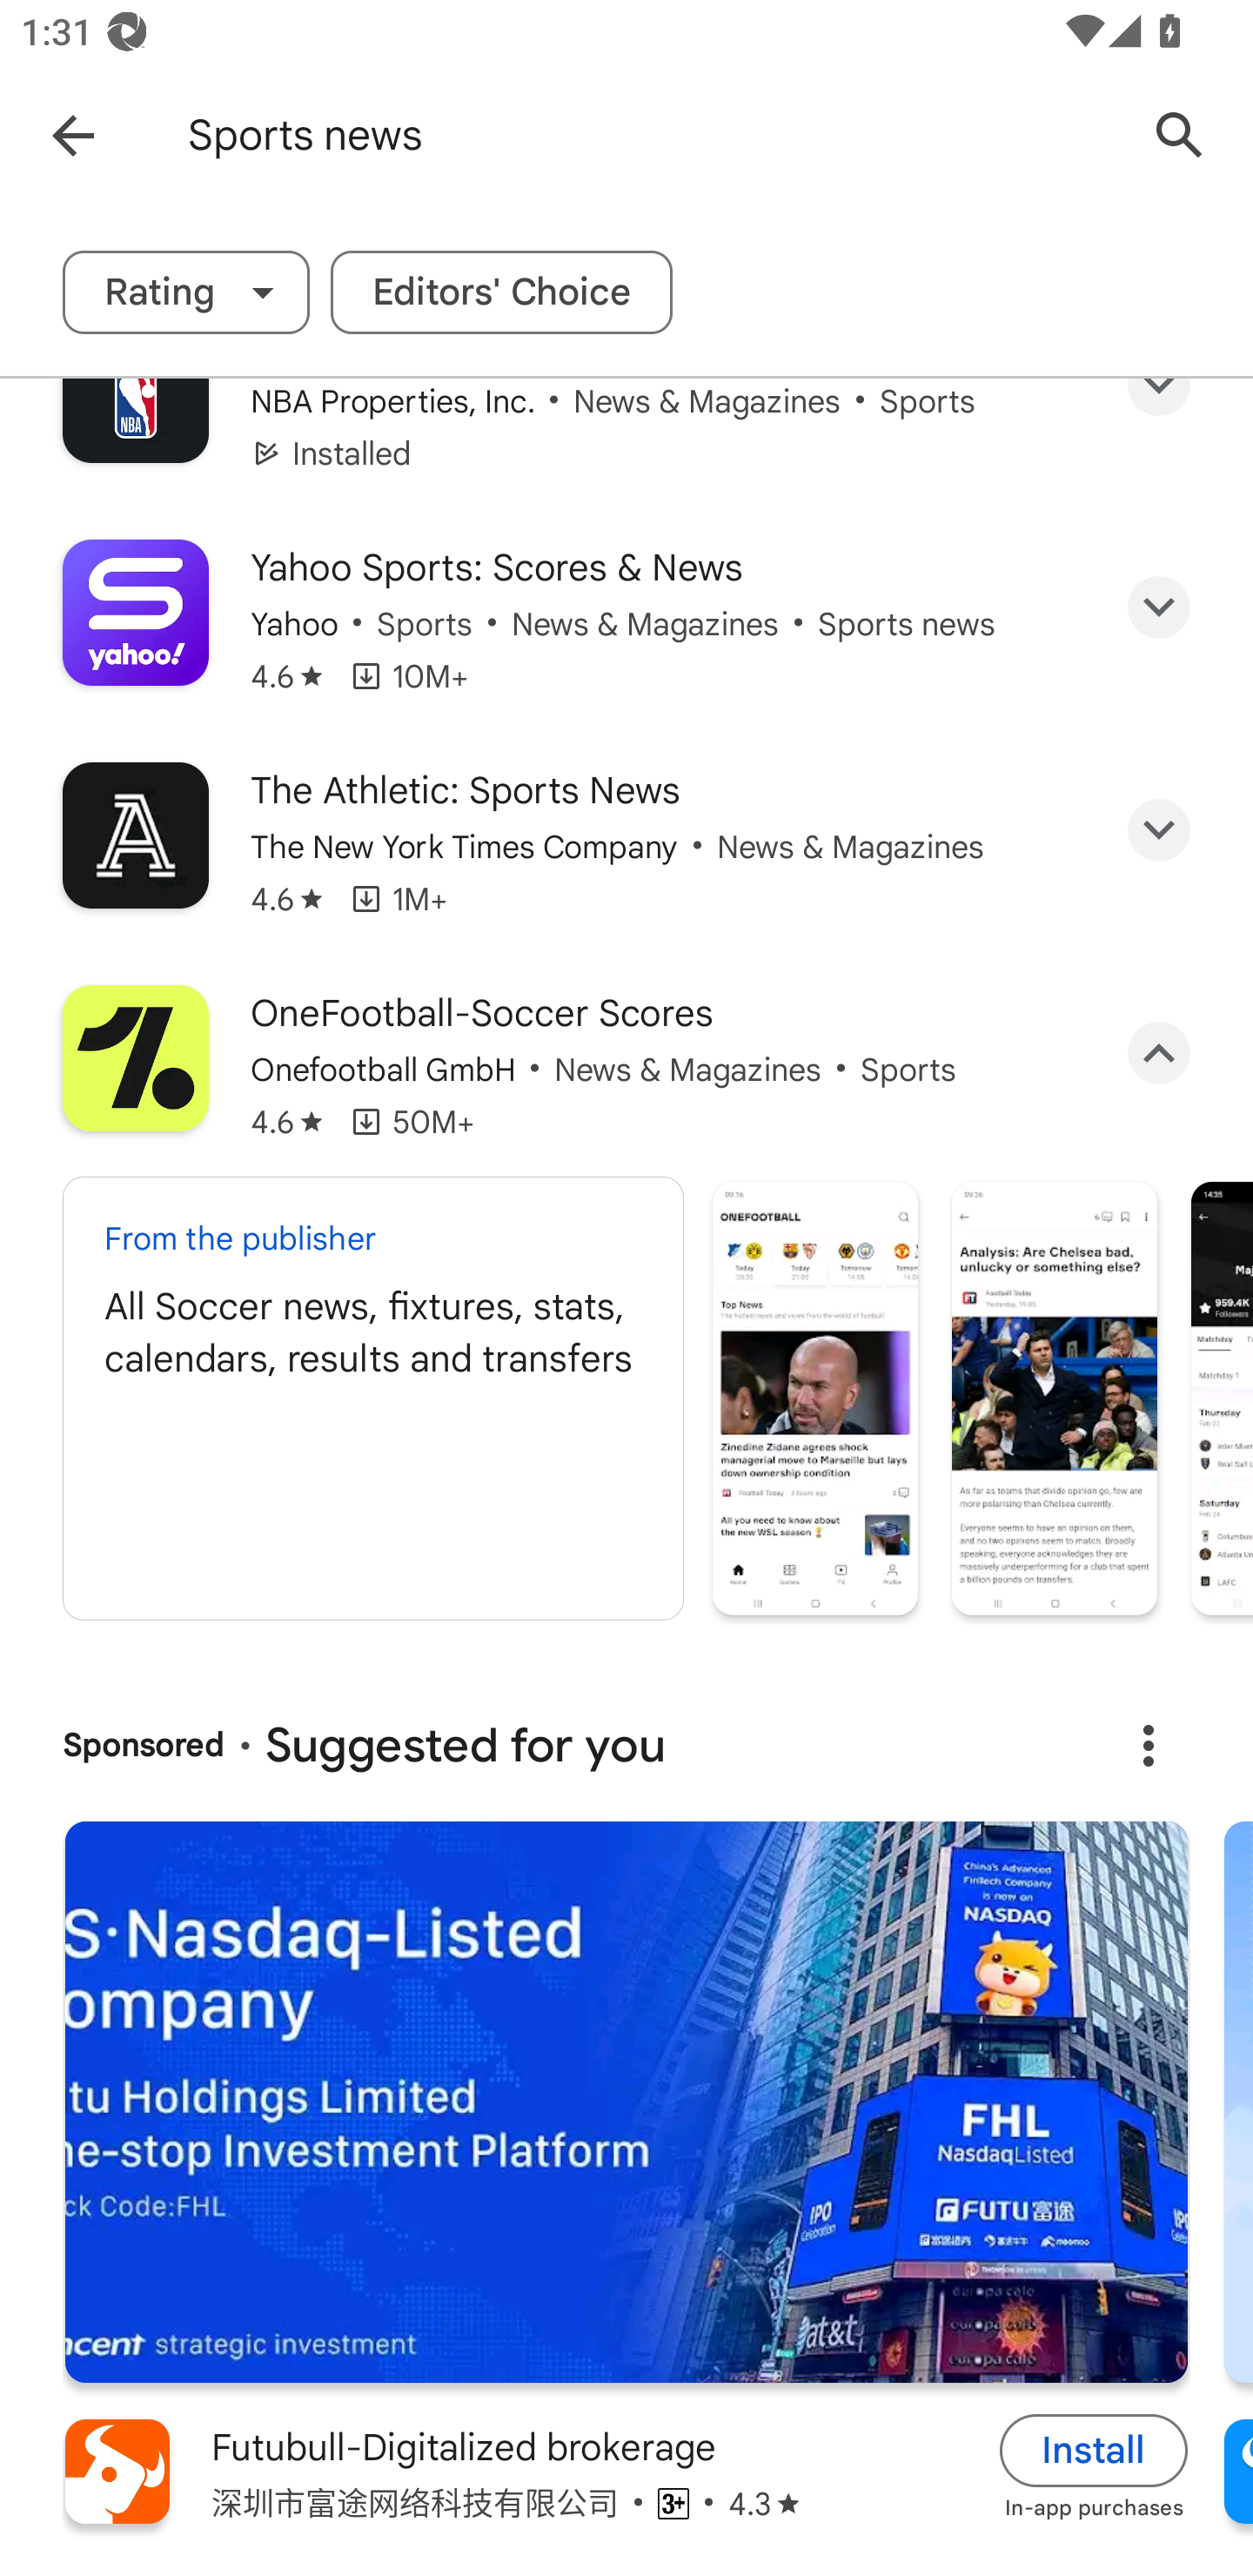 Image resolution: width=1253 pixels, height=2576 pixels. Describe the element at coordinates (1149, 1744) in the screenshot. I see `About this ad` at that location.